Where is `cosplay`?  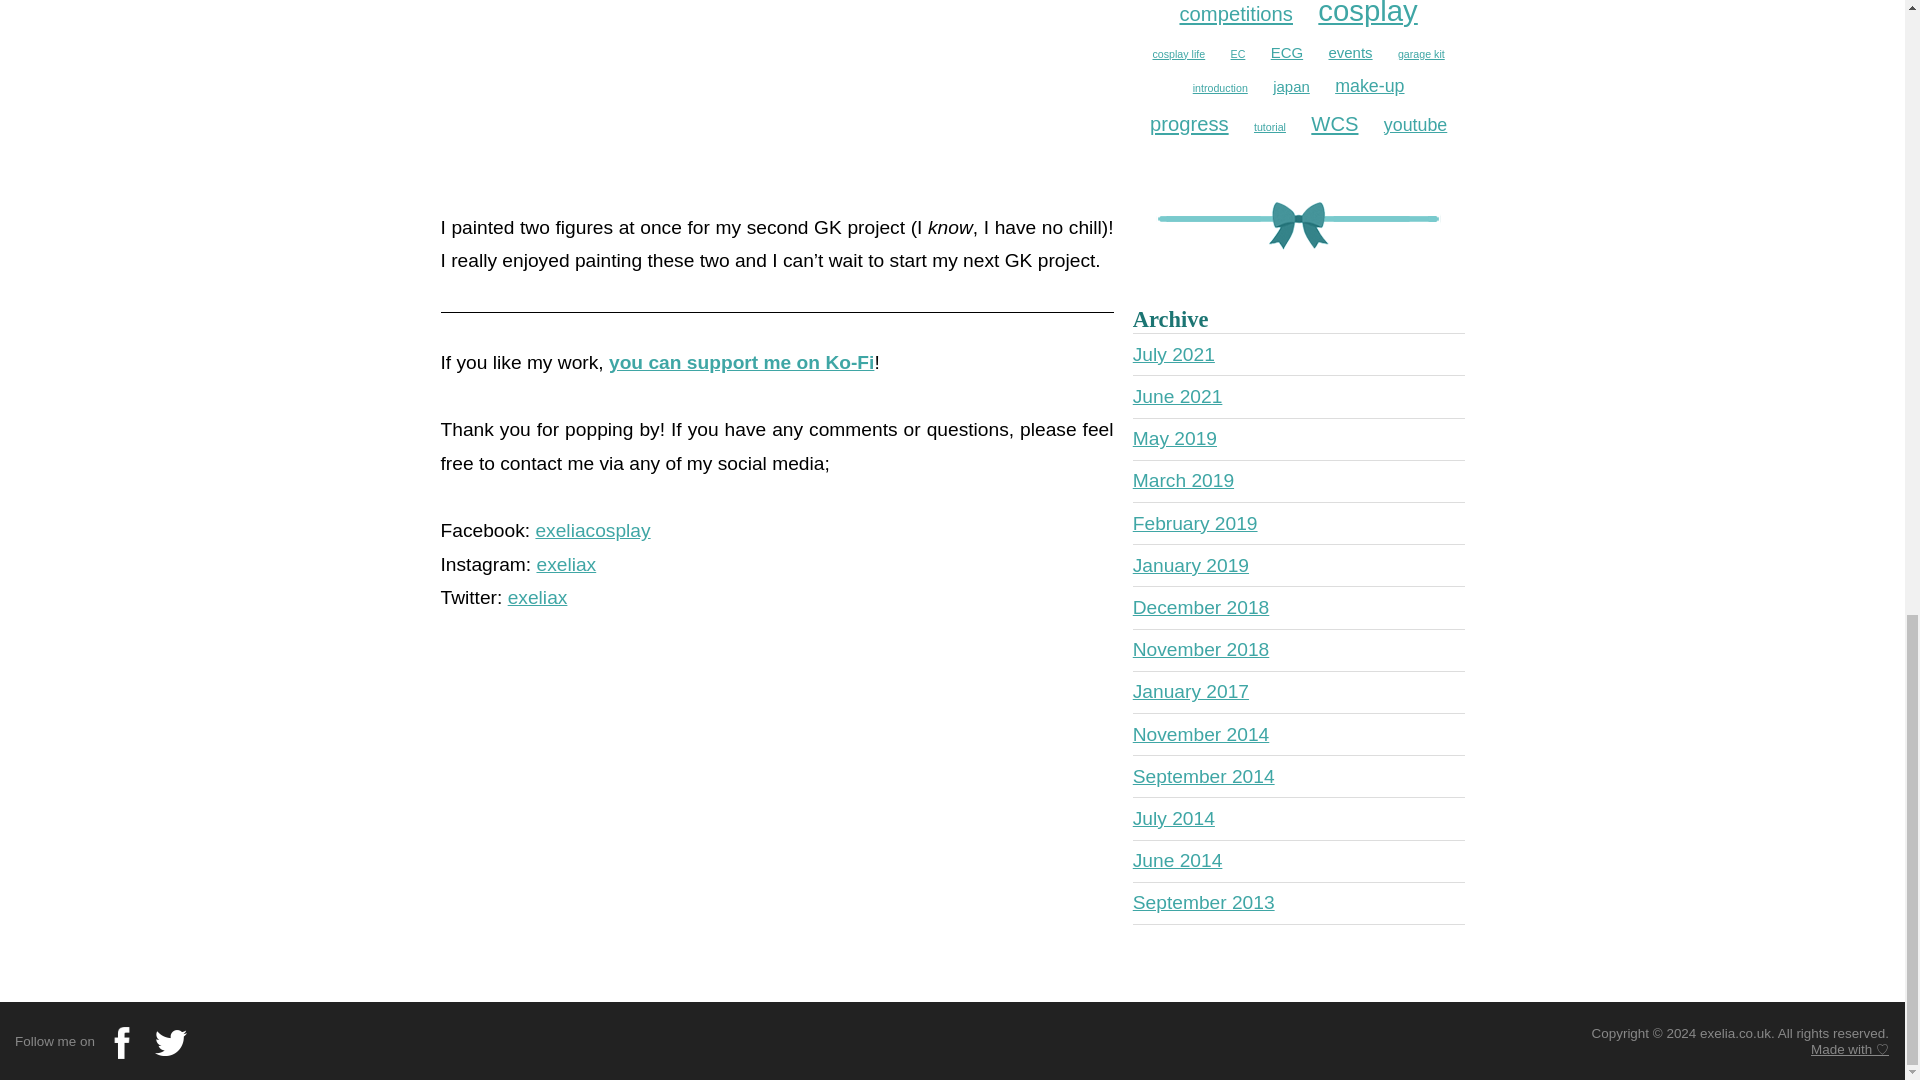
cosplay is located at coordinates (1366, 18).